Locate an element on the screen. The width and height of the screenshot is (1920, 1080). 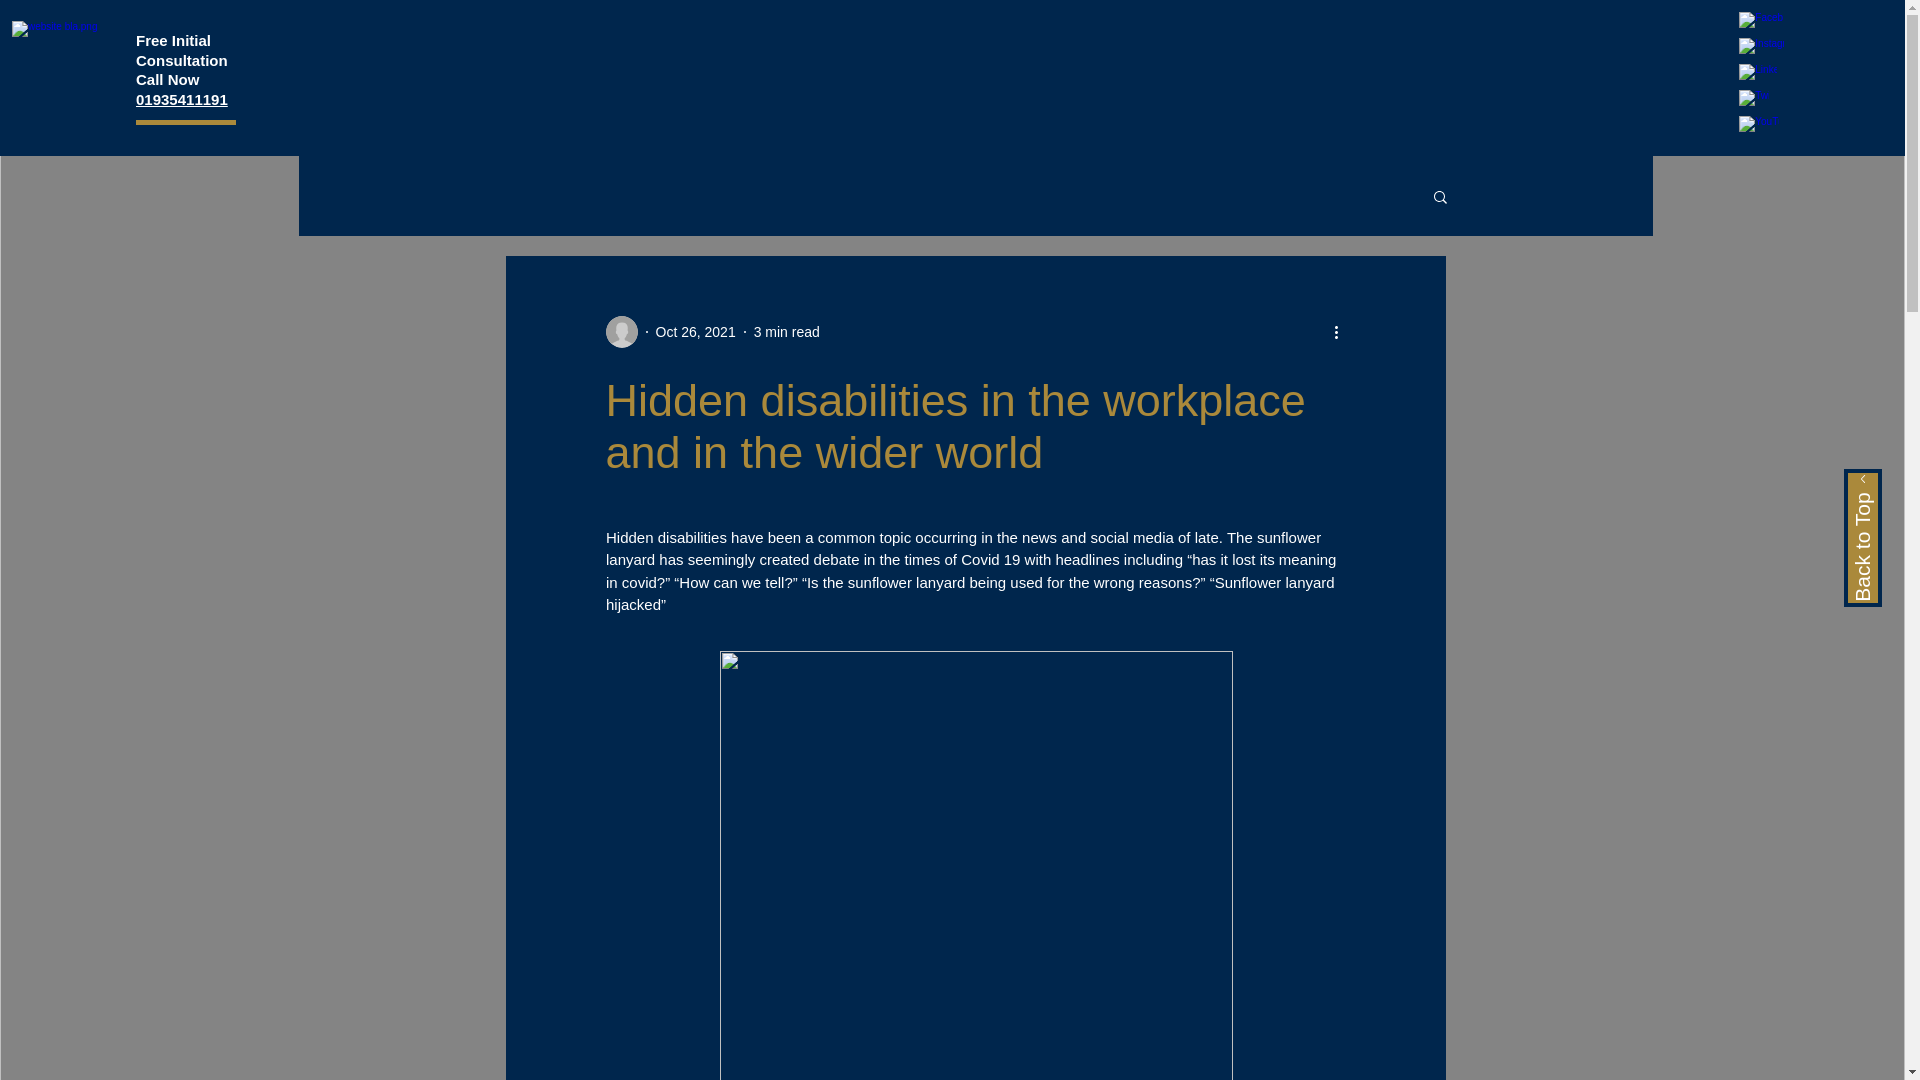
3 min read is located at coordinates (786, 332).